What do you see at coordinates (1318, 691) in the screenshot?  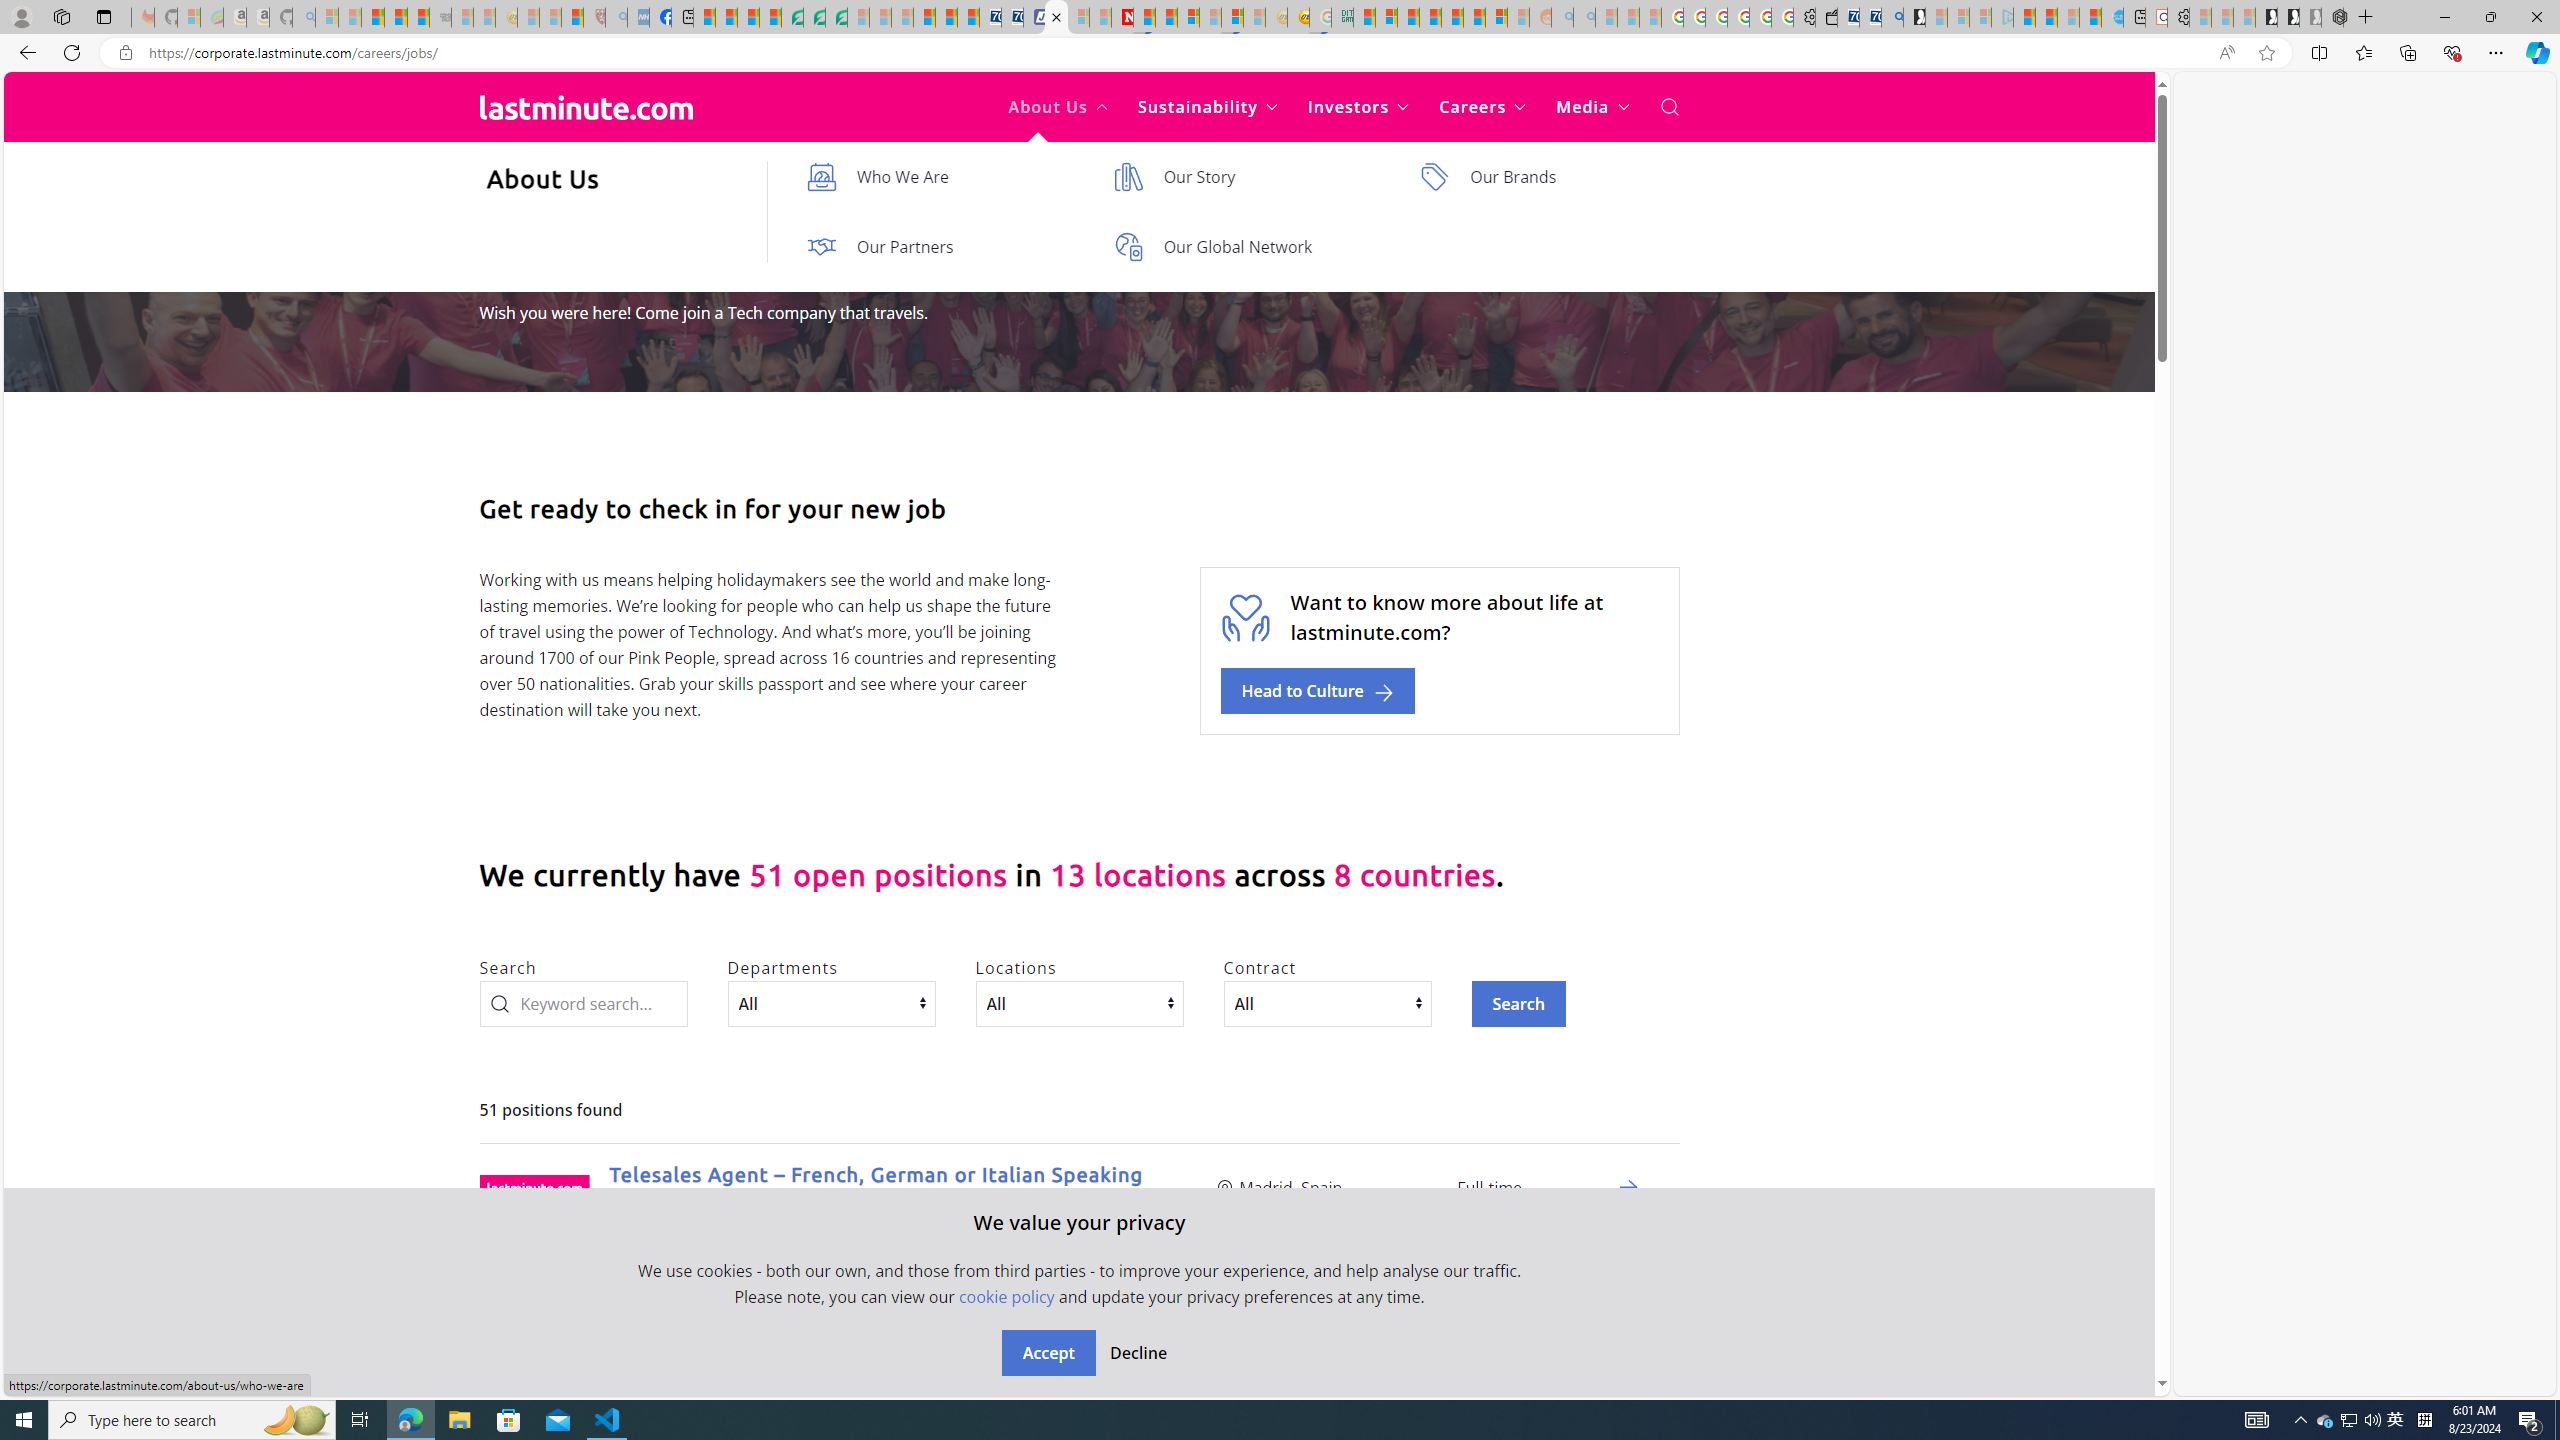 I see `Head to Culture` at bounding box center [1318, 691].